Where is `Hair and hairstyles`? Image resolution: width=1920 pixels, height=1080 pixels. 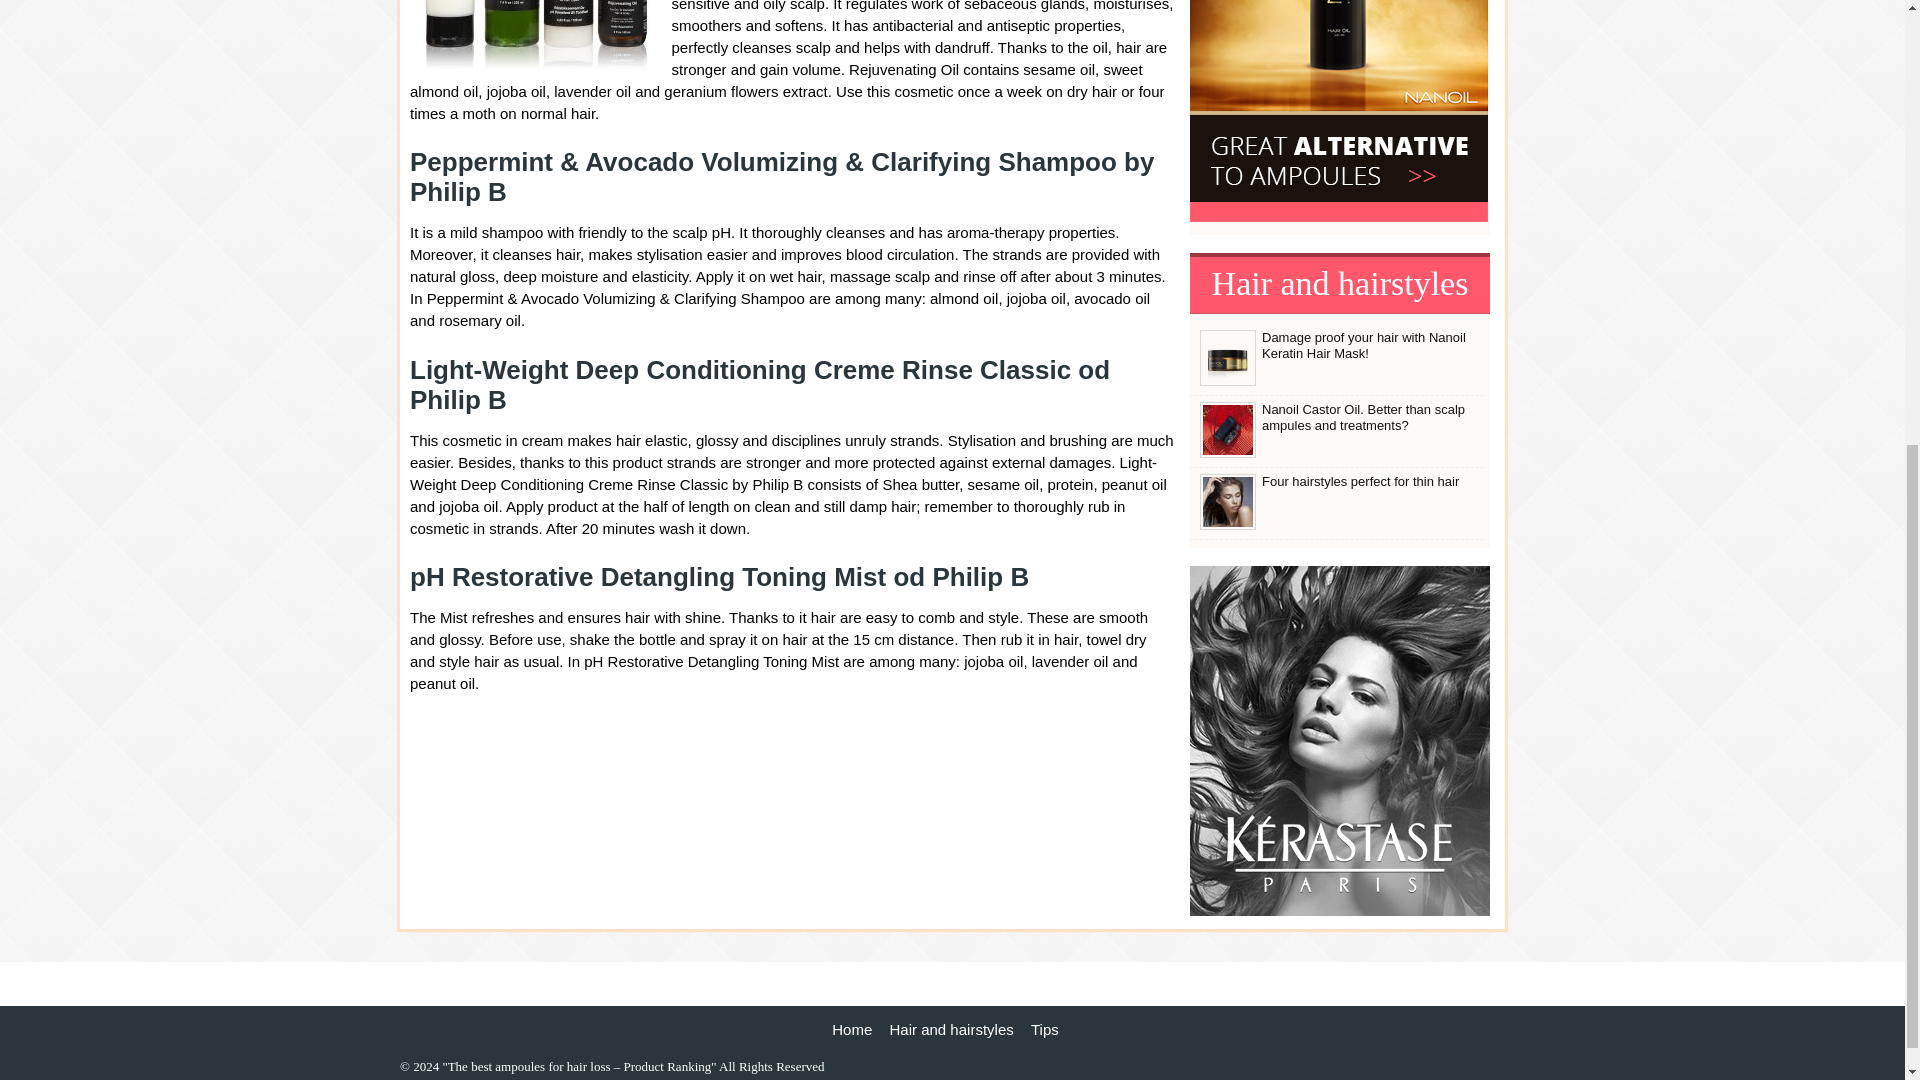 Hair and hairstyles is located at coordinates (952, 1028).